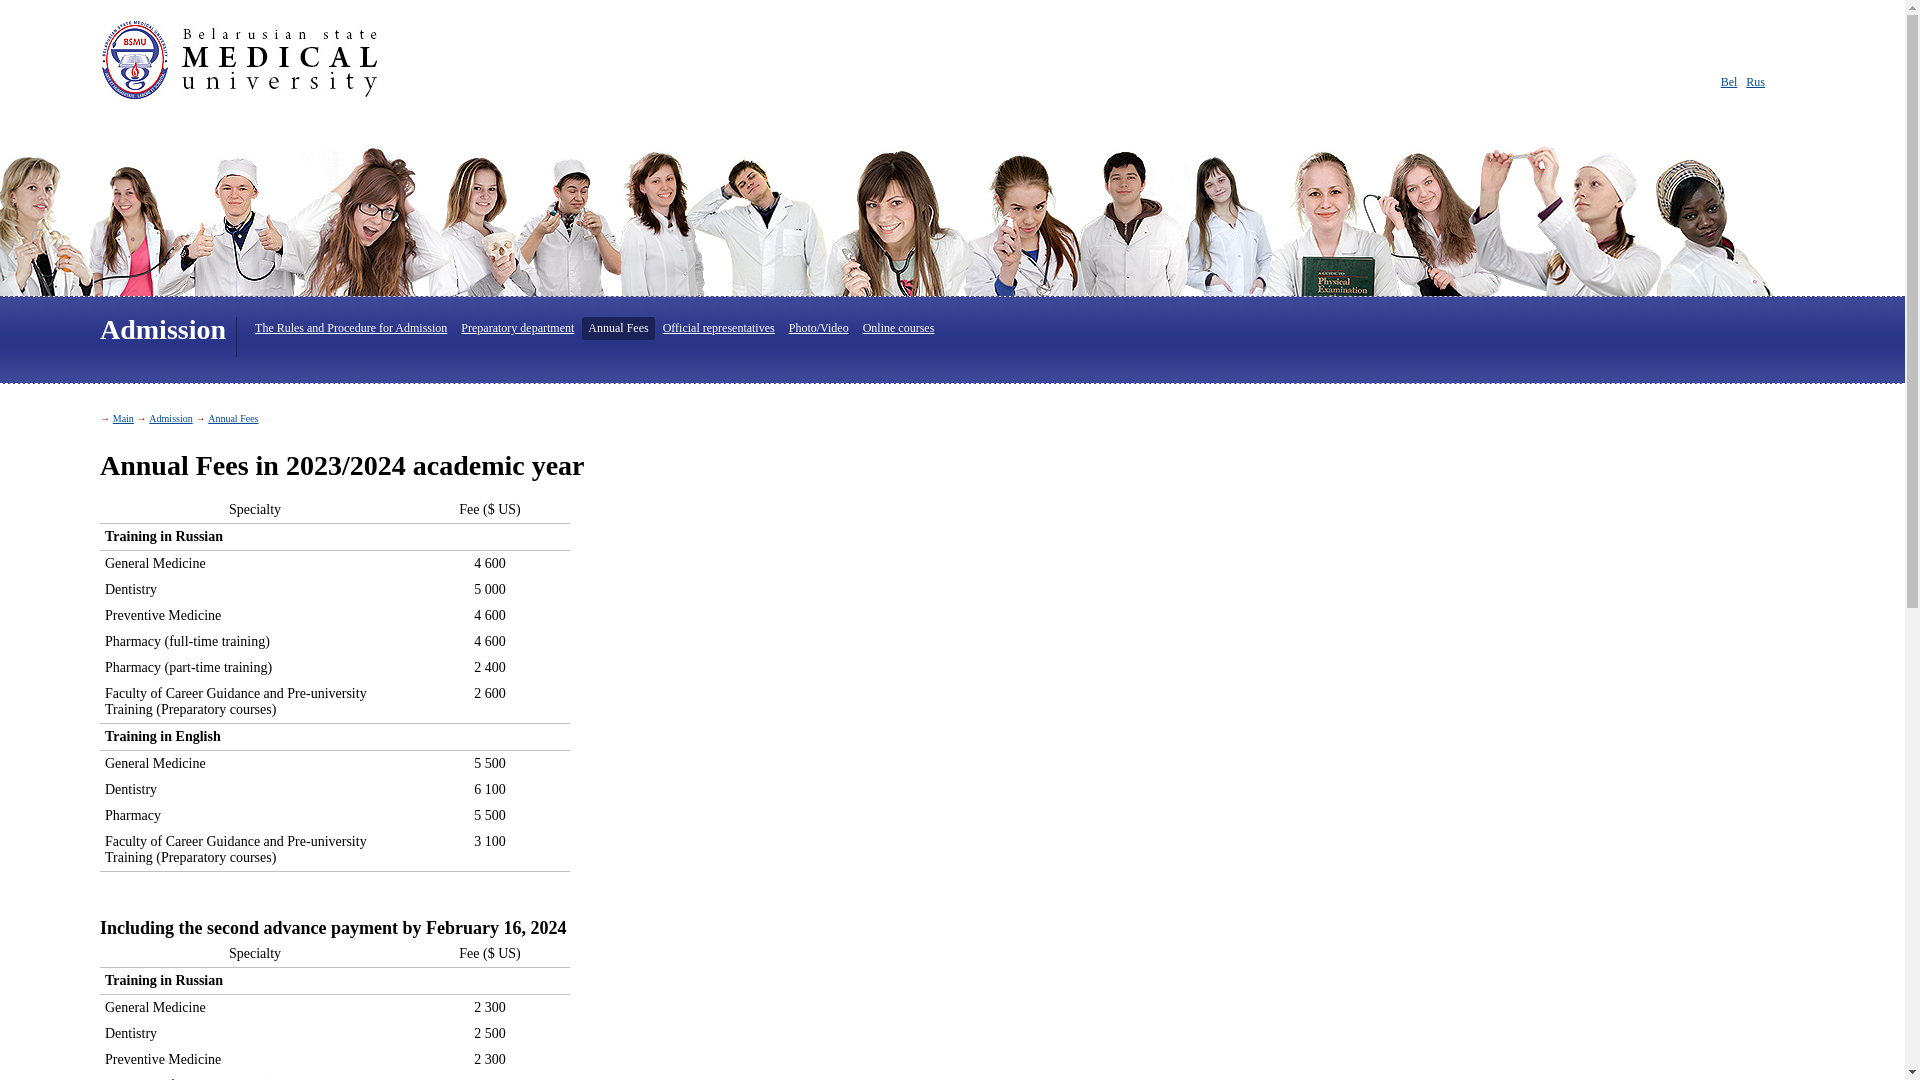 The image size is (1920, 1080). Describe the element at coordinates (719, 328) in the screenshot. I see `Official representatives` at that location.